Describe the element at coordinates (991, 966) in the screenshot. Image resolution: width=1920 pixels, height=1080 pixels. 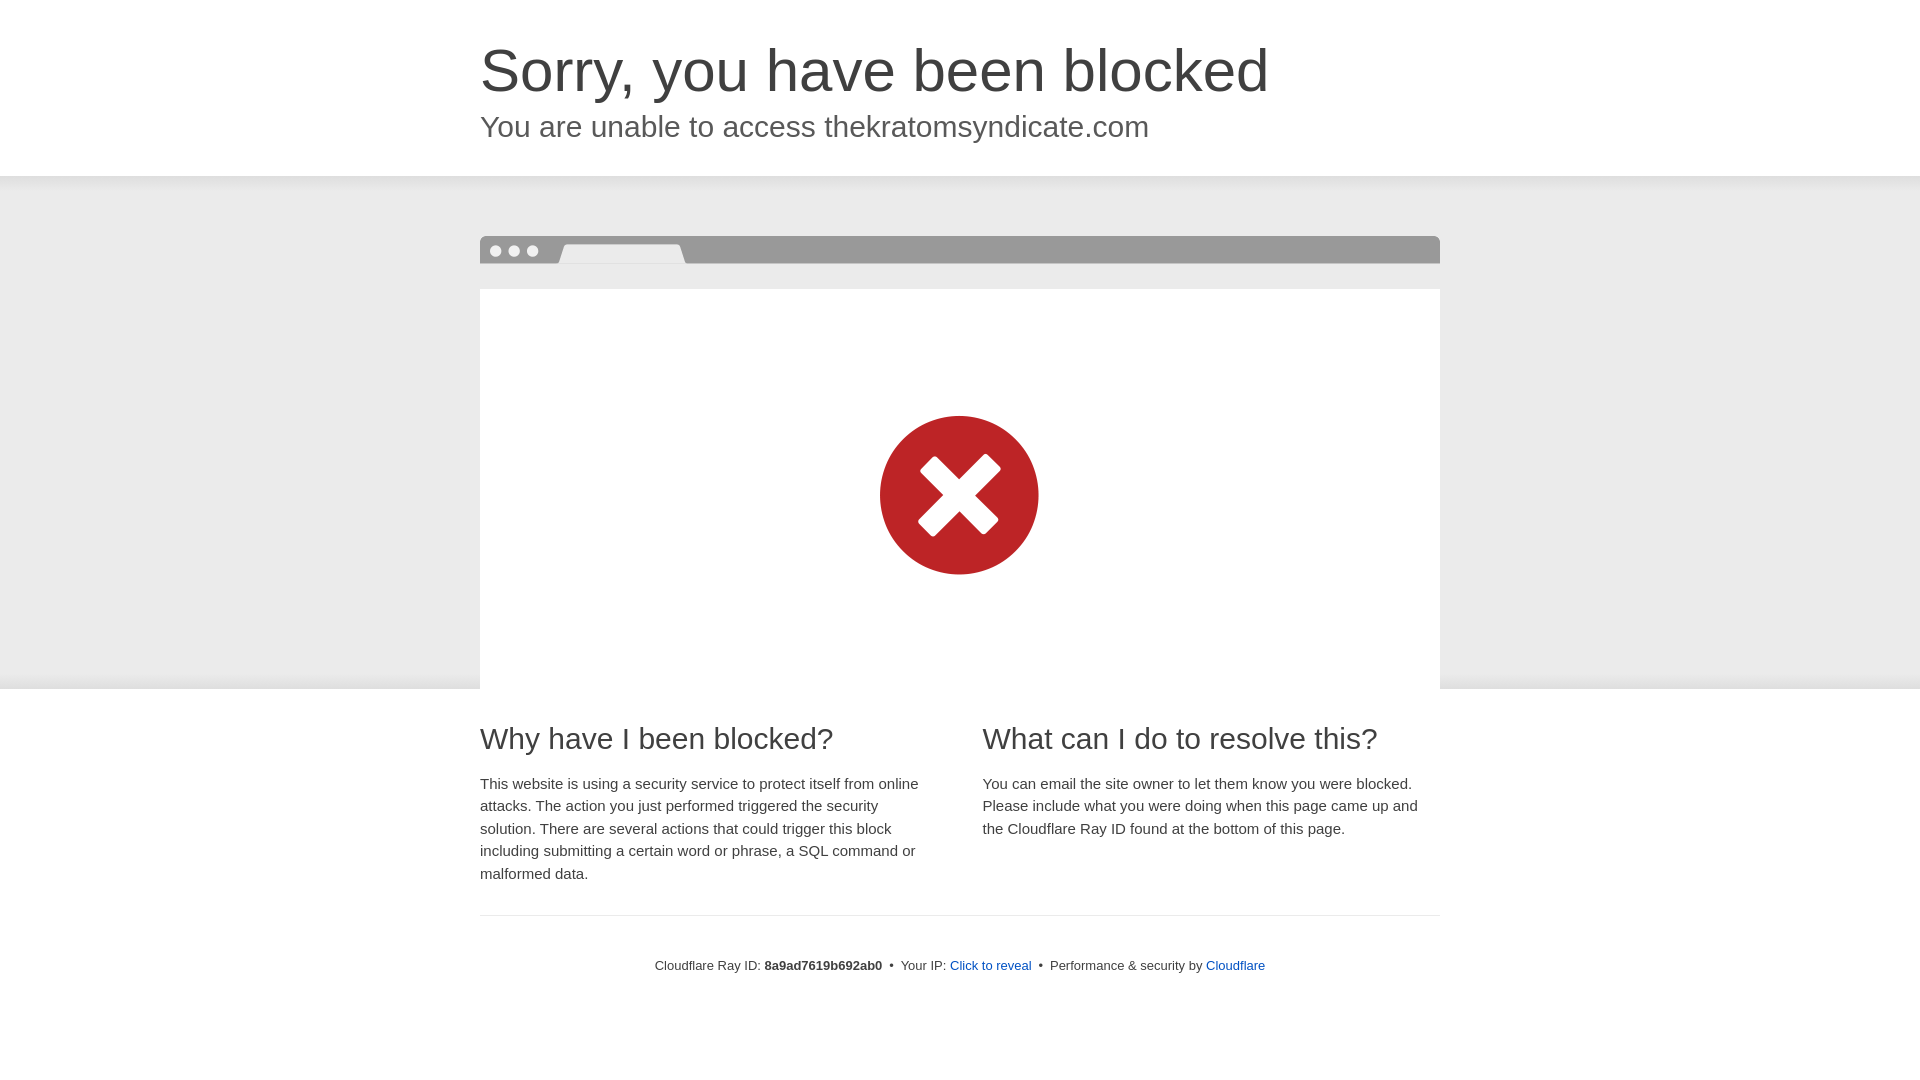
I see `Click to reveal` at that location.